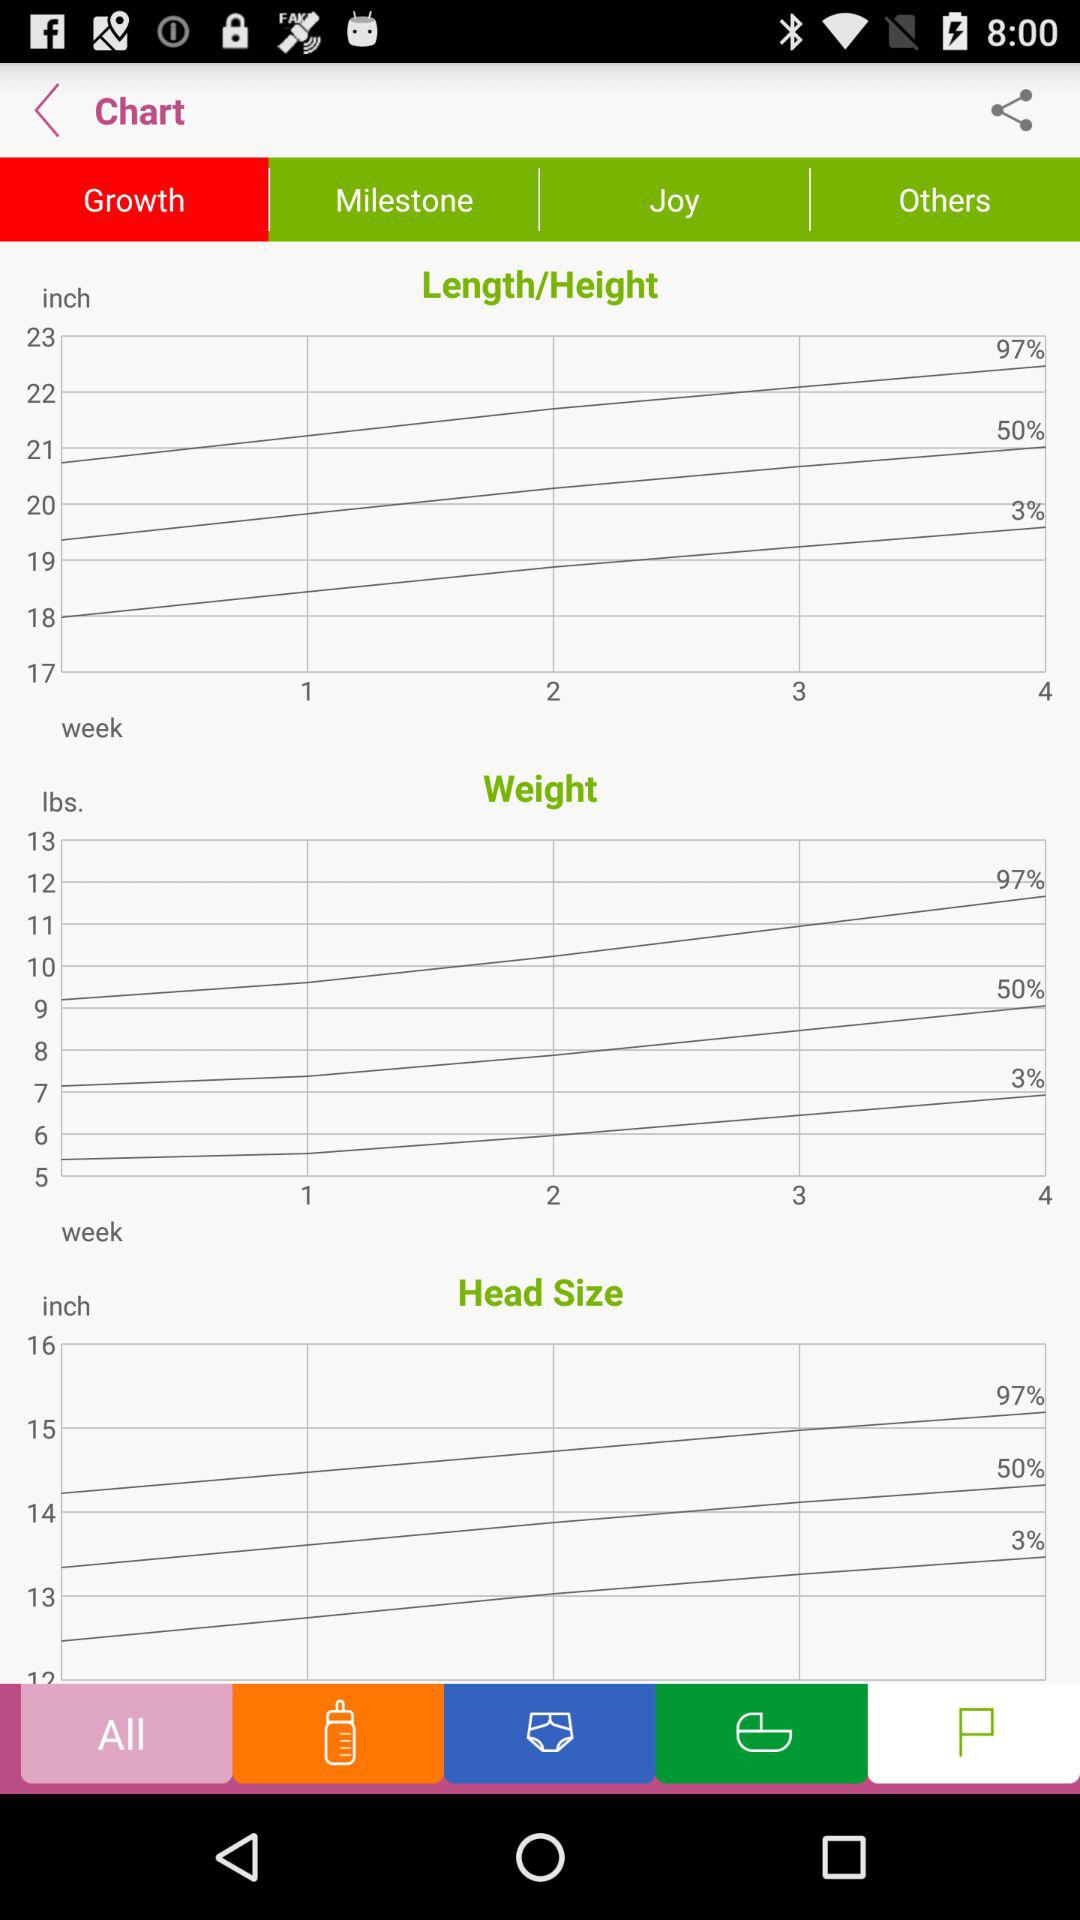 This screenshot has width=1080, height=1920. I want to click on select the option all at the bottom corner of the page, so click(126, 1738).